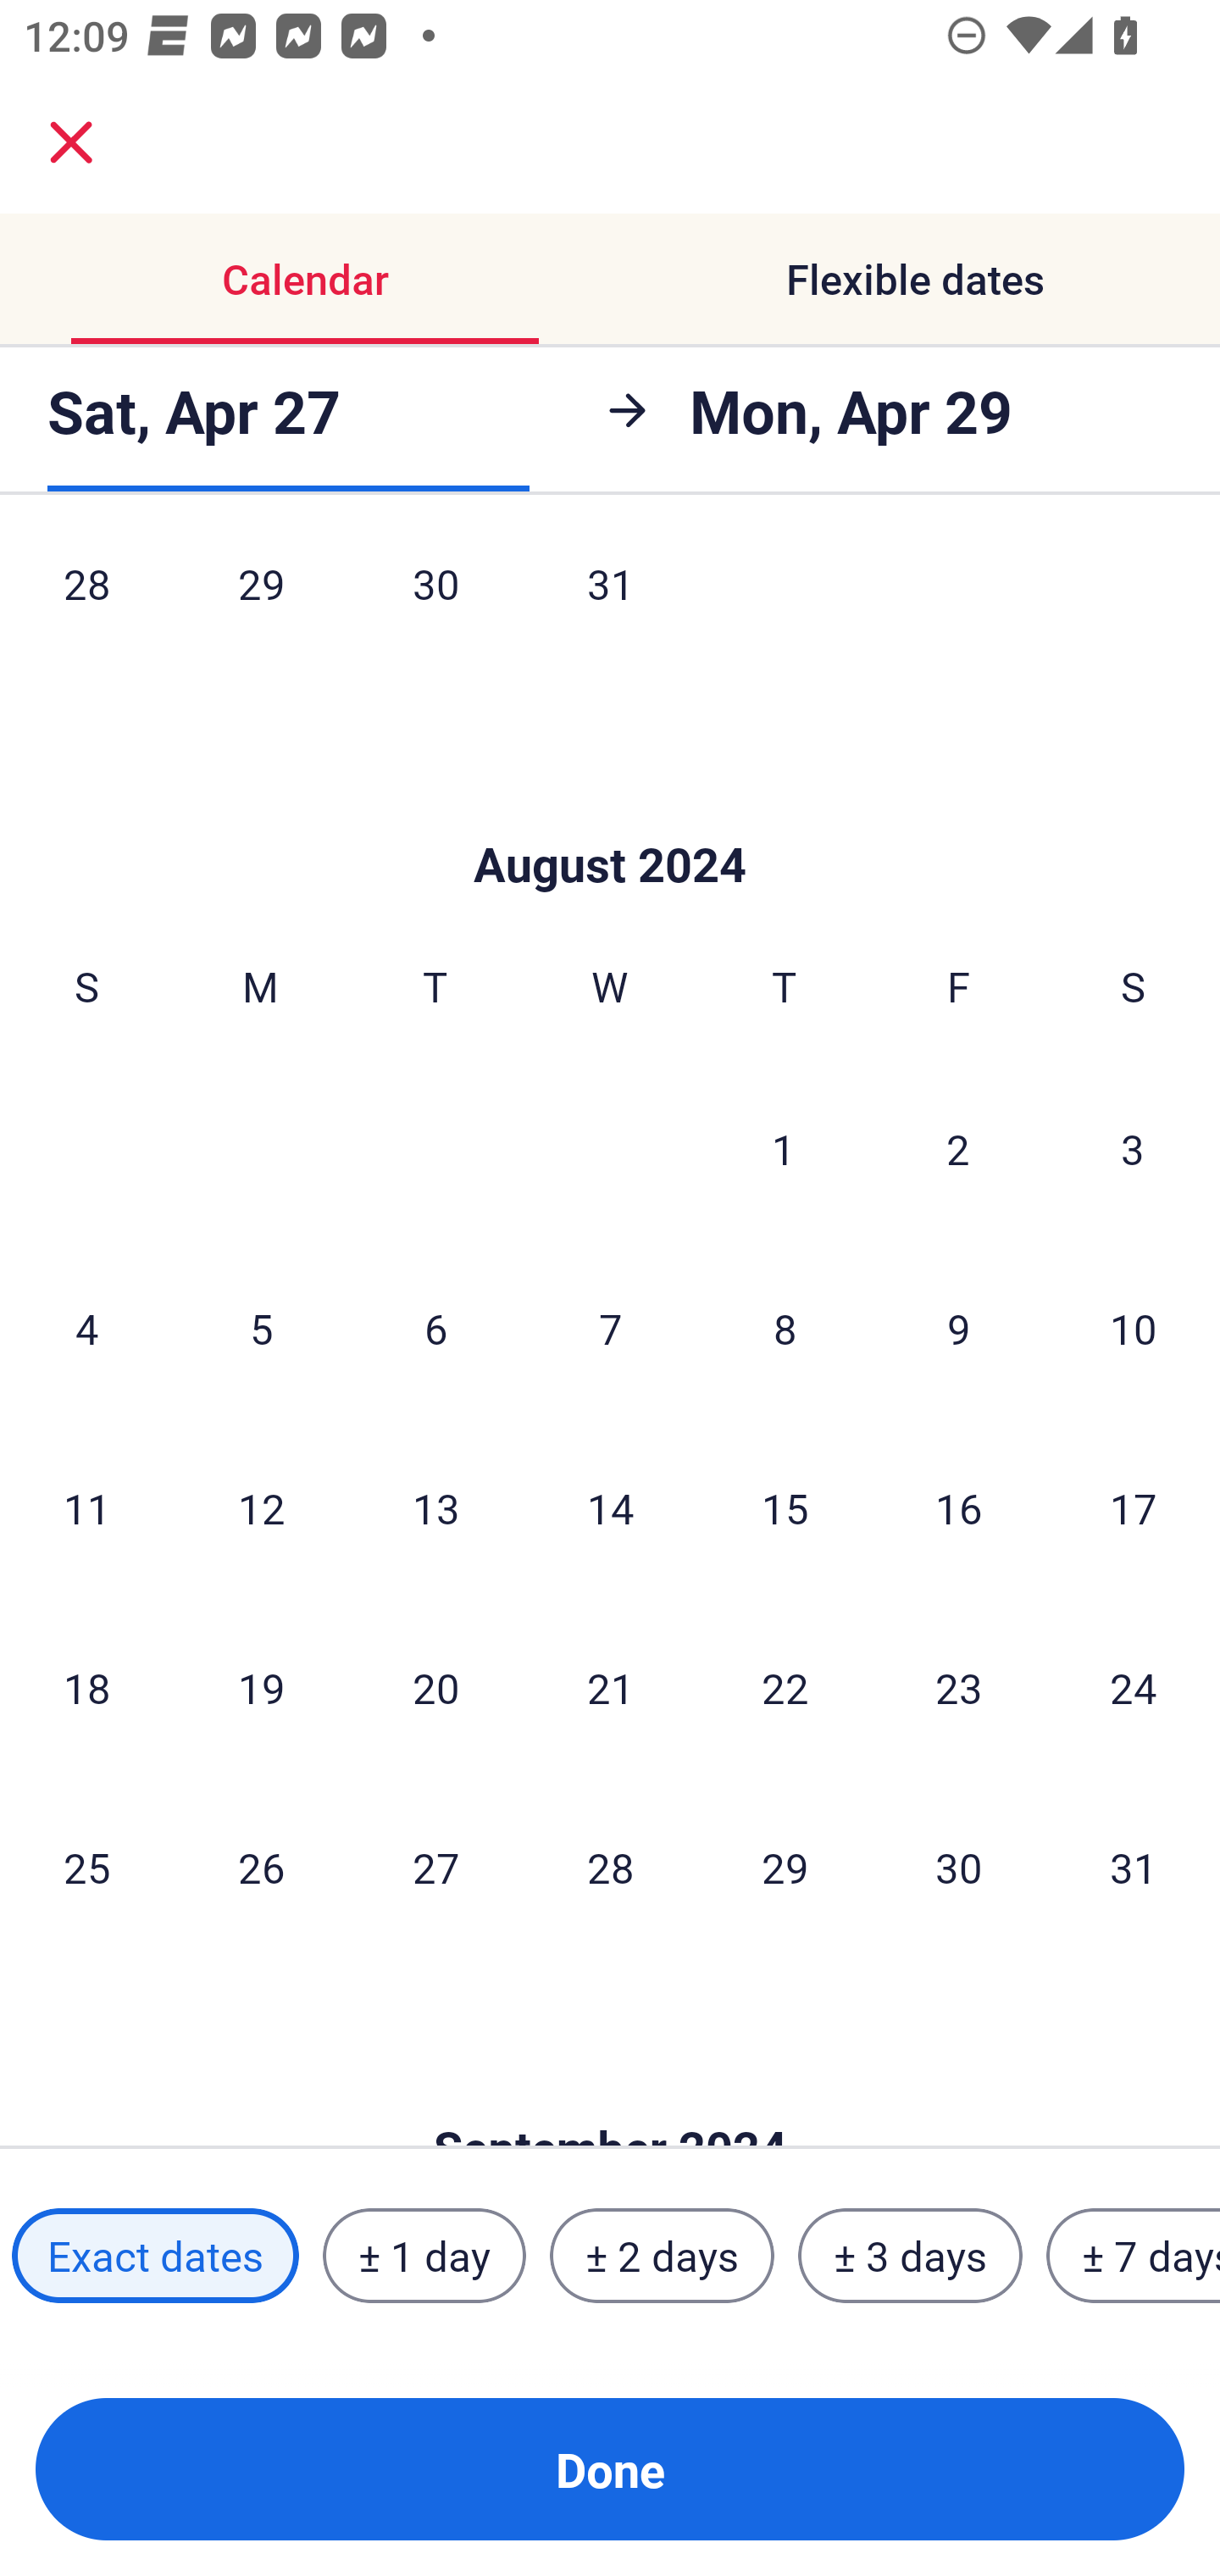  What do you see at coordinates (86, 1686) in the screenshot?
I see `18 Sunday, August 18, 2024` at bounding box center [86, 1686].